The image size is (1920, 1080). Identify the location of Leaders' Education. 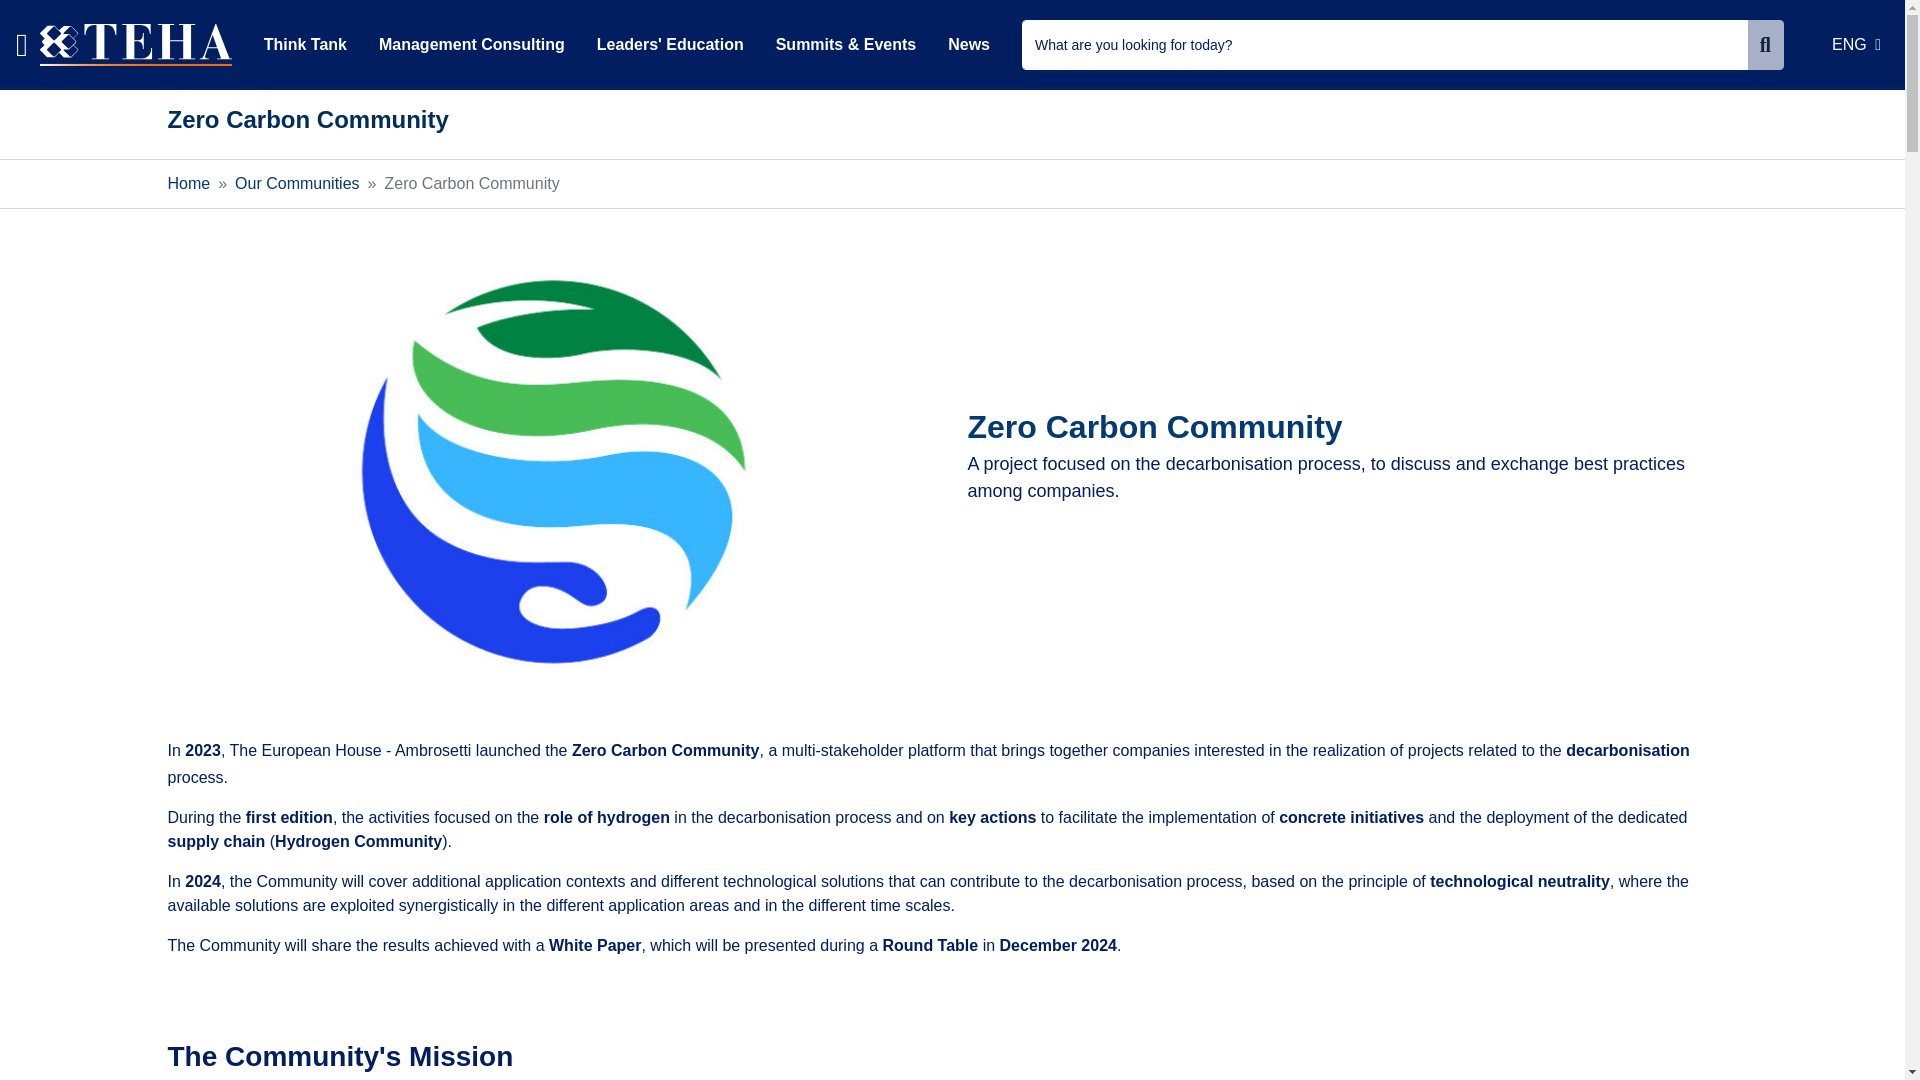
(670, 47).